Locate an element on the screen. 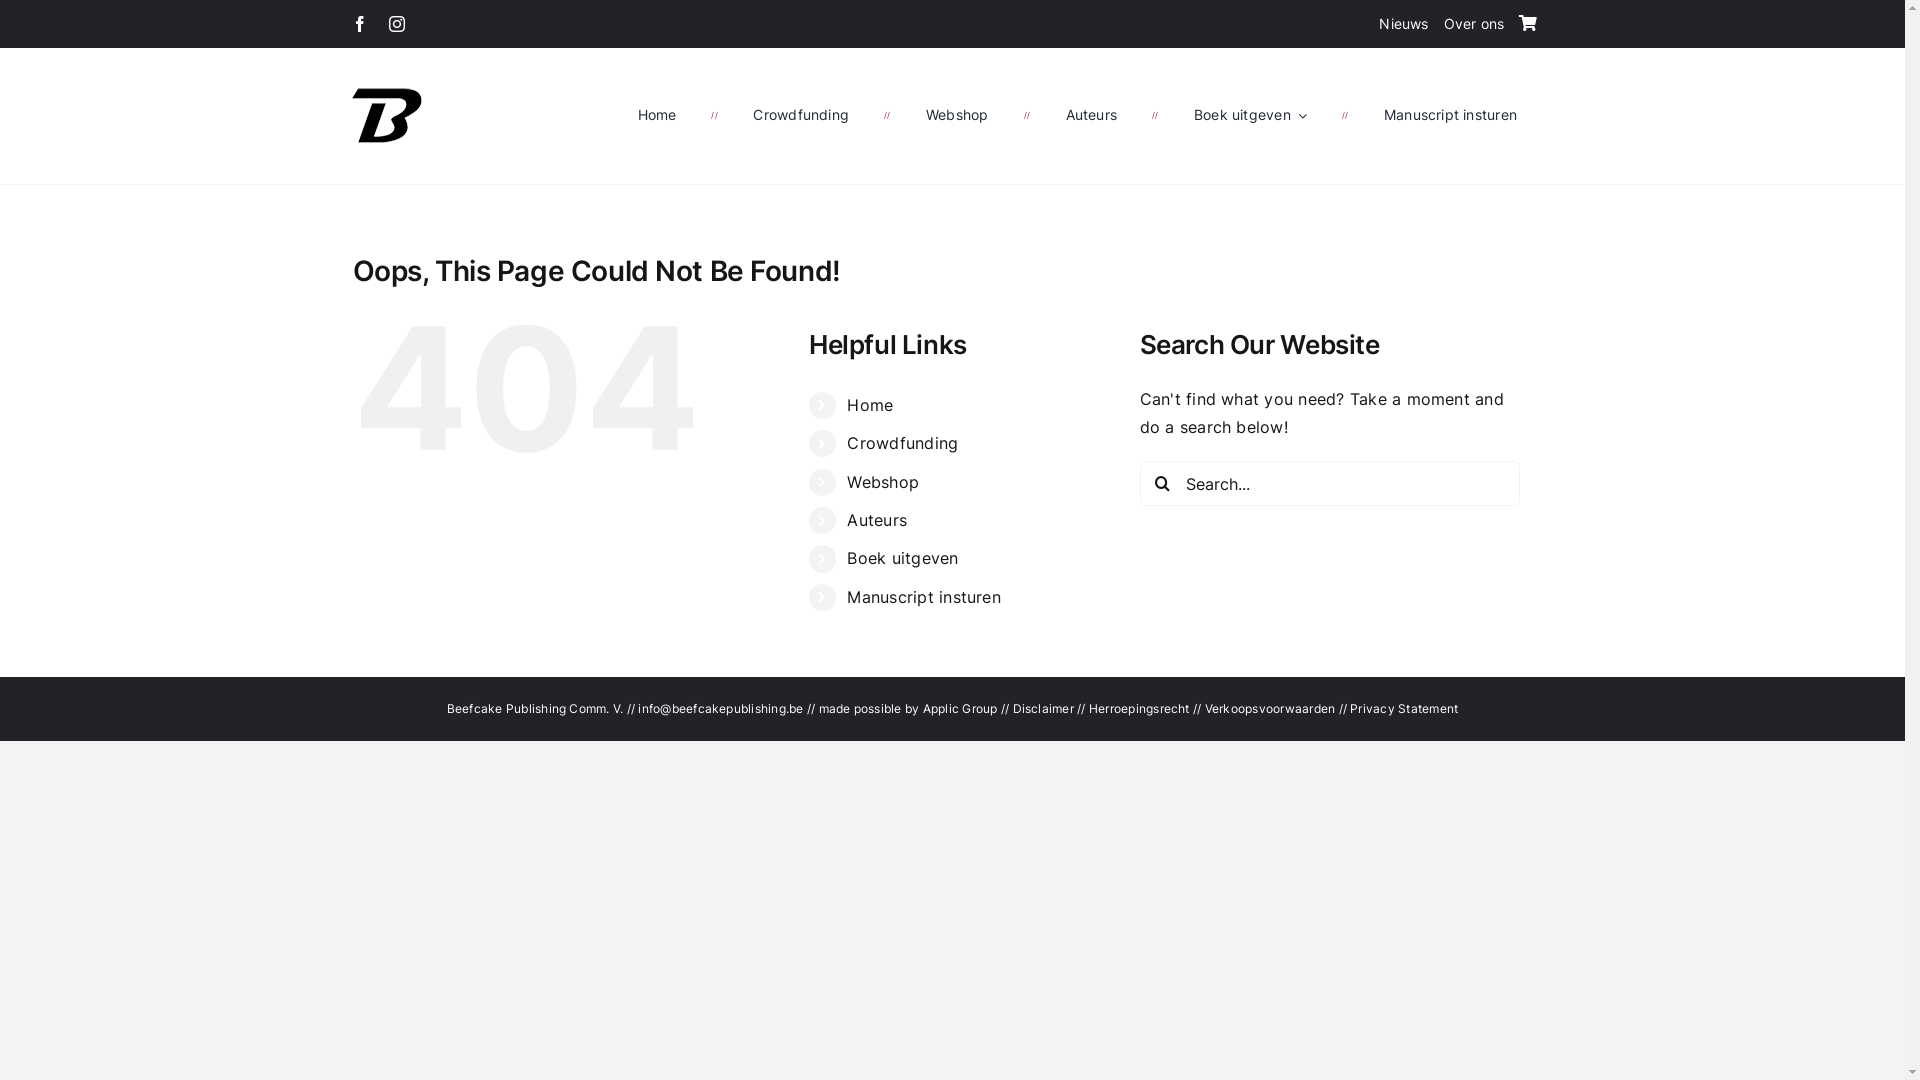  Auteurs is located at coordinates (1092, 115).